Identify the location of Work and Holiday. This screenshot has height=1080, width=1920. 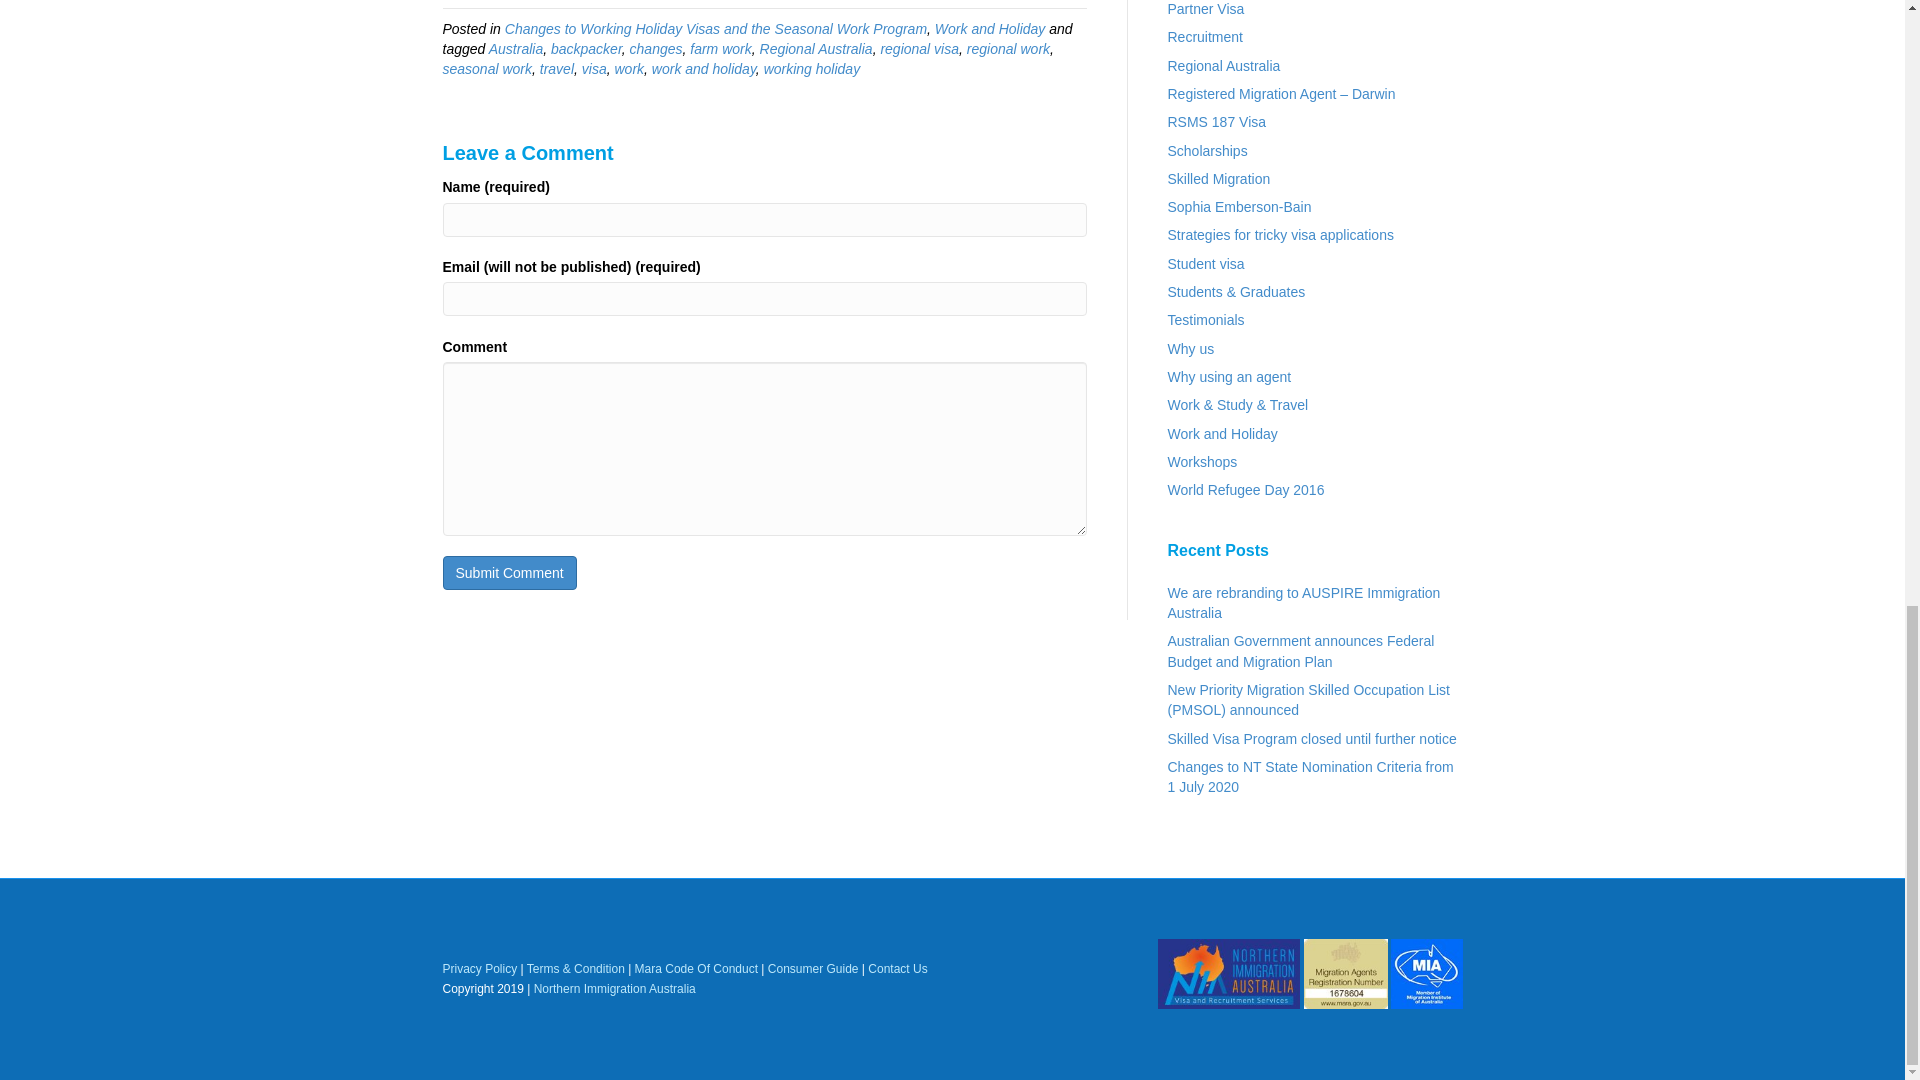
(990, 28).